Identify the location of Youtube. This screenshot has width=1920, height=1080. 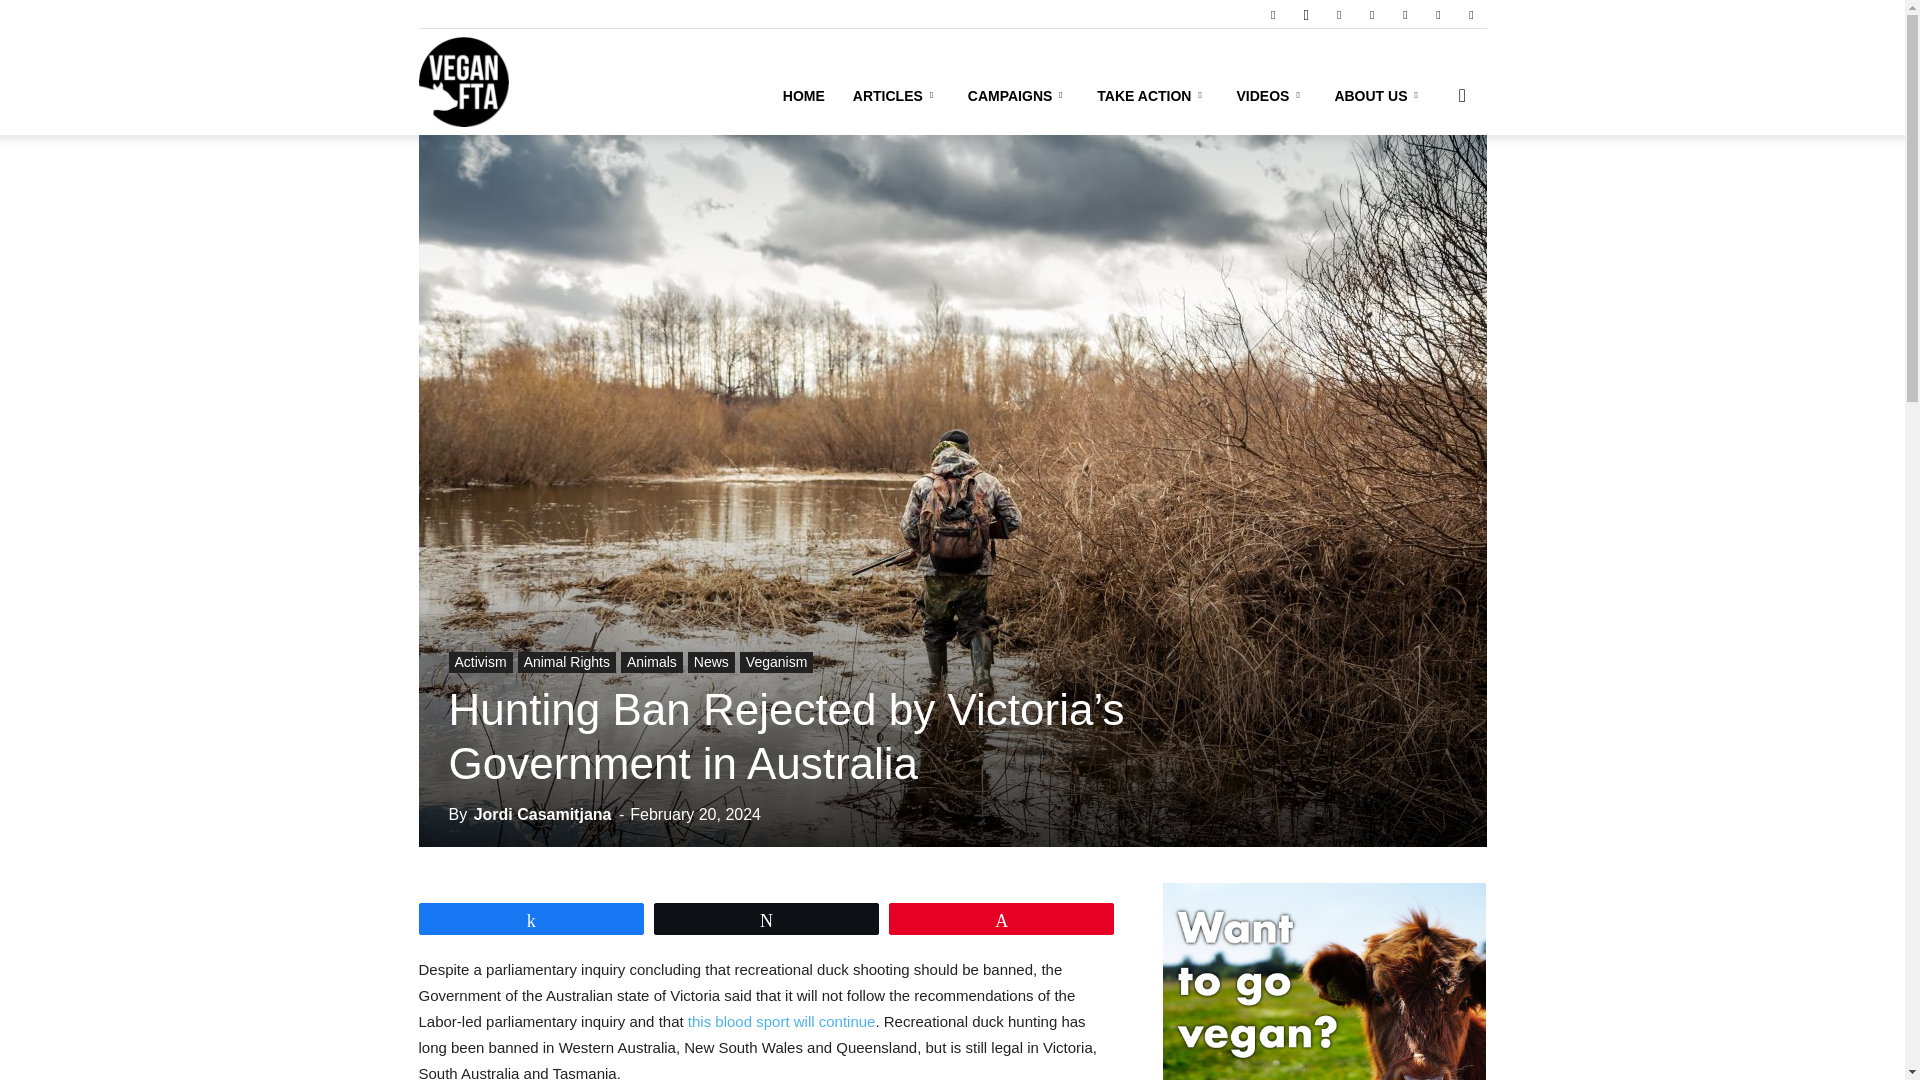
(1470, 14).